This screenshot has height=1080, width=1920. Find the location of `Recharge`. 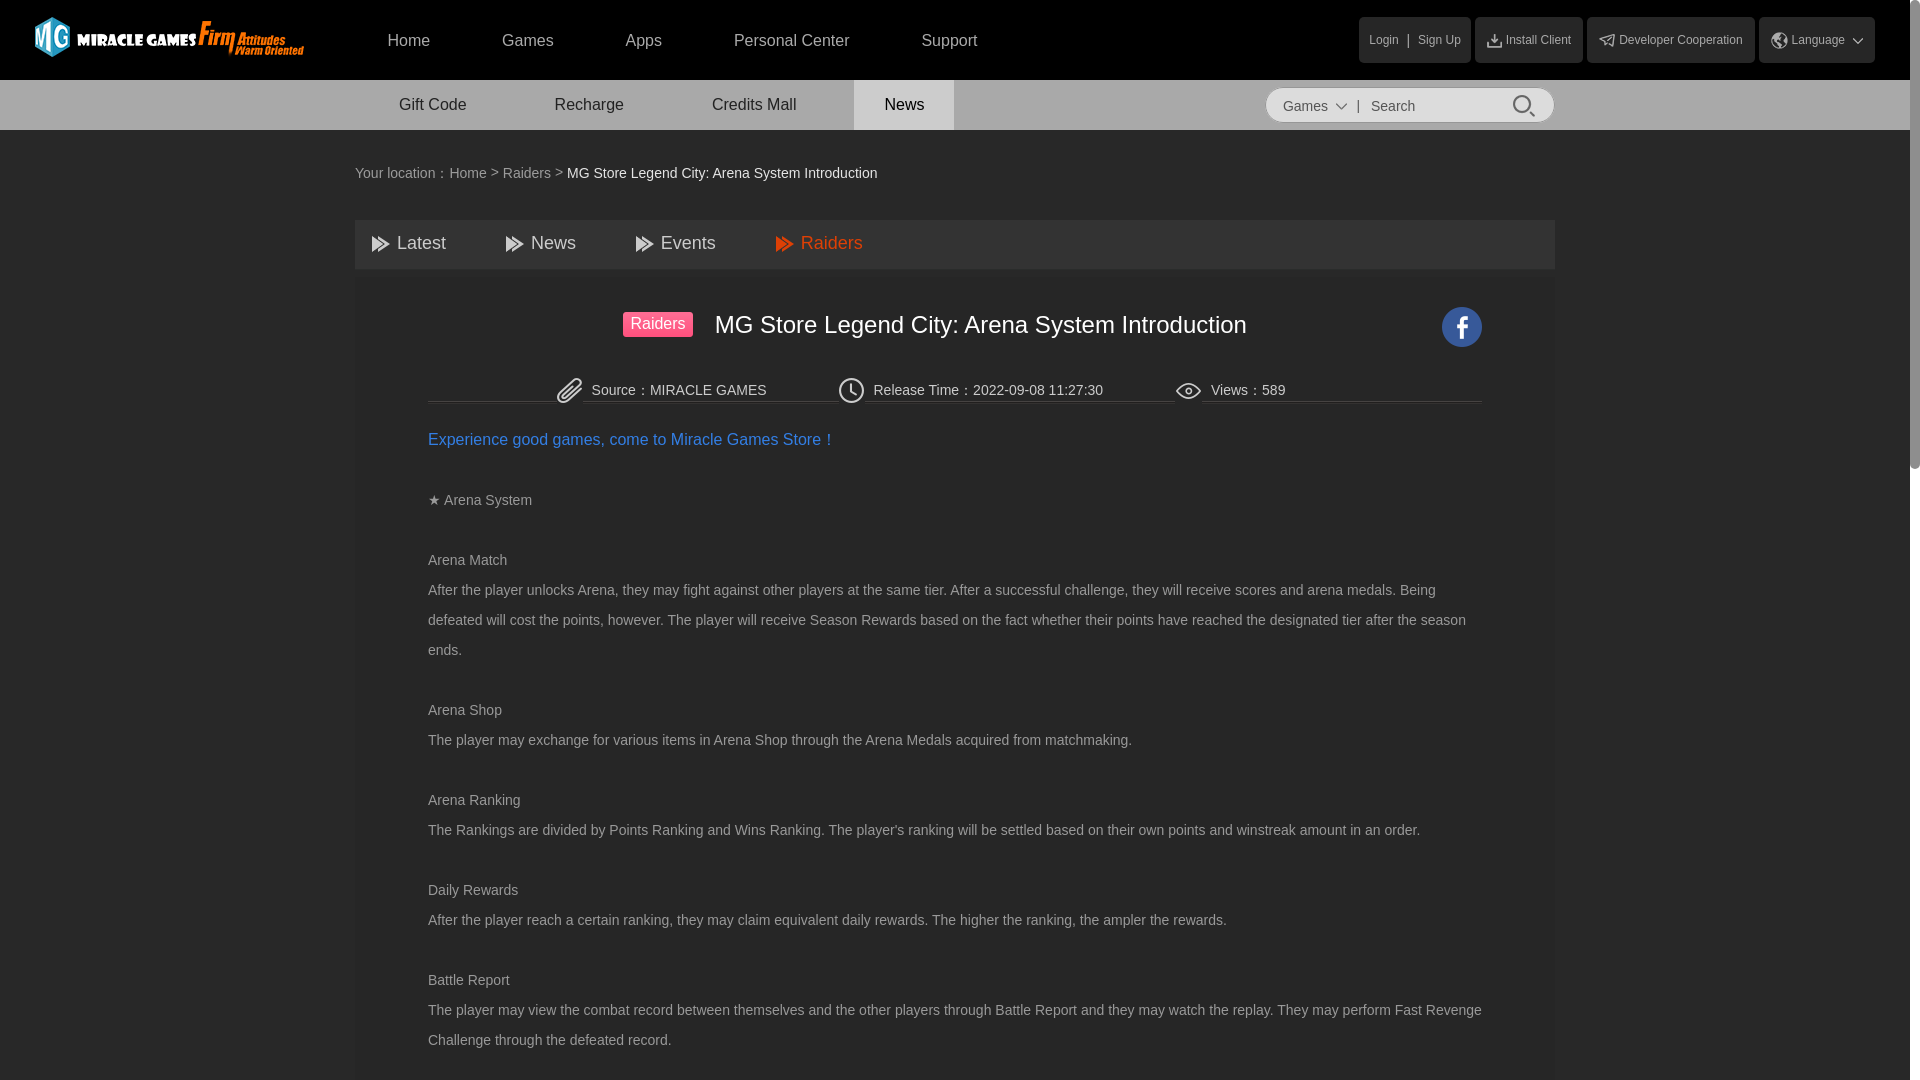

Recharge is located at coordinates (589, 104).